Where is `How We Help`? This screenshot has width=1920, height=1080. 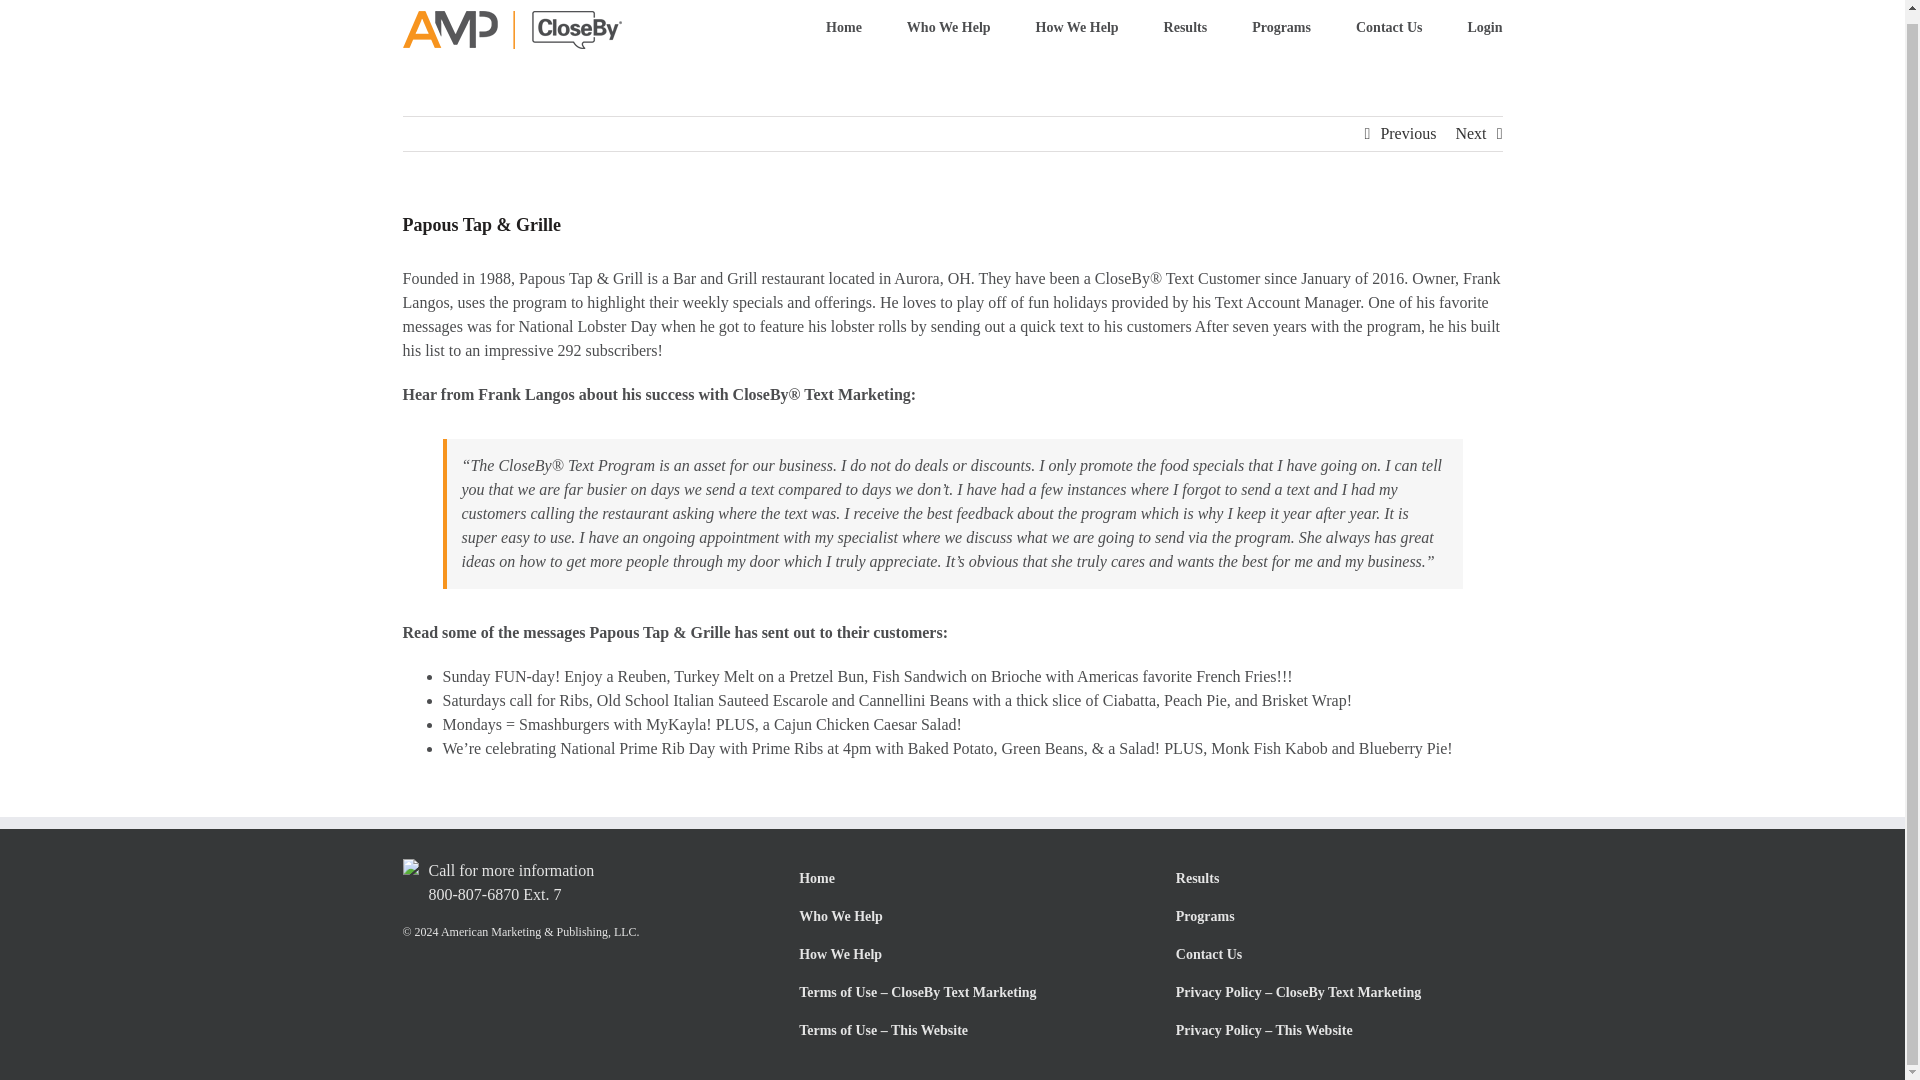
How We Help is located at coordinates (1078, 30).